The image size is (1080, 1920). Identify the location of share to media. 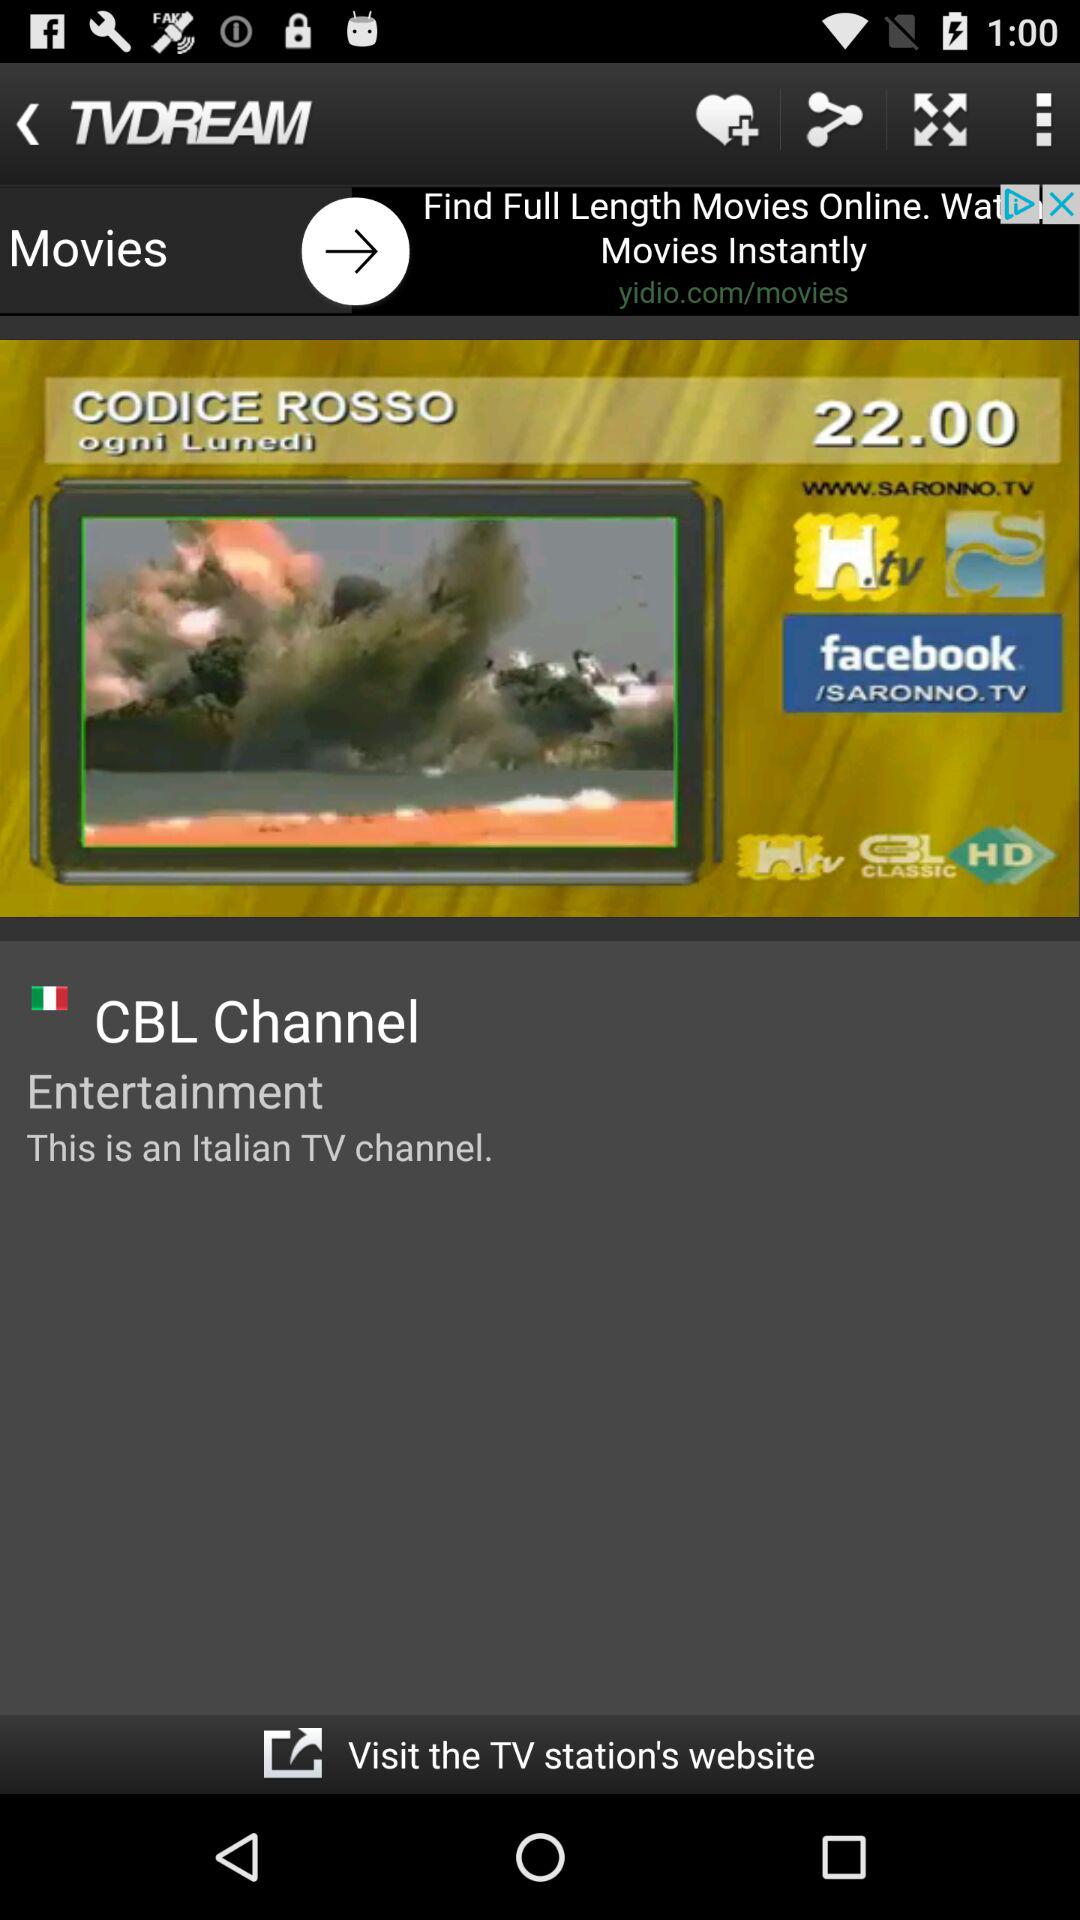
(834, 120).